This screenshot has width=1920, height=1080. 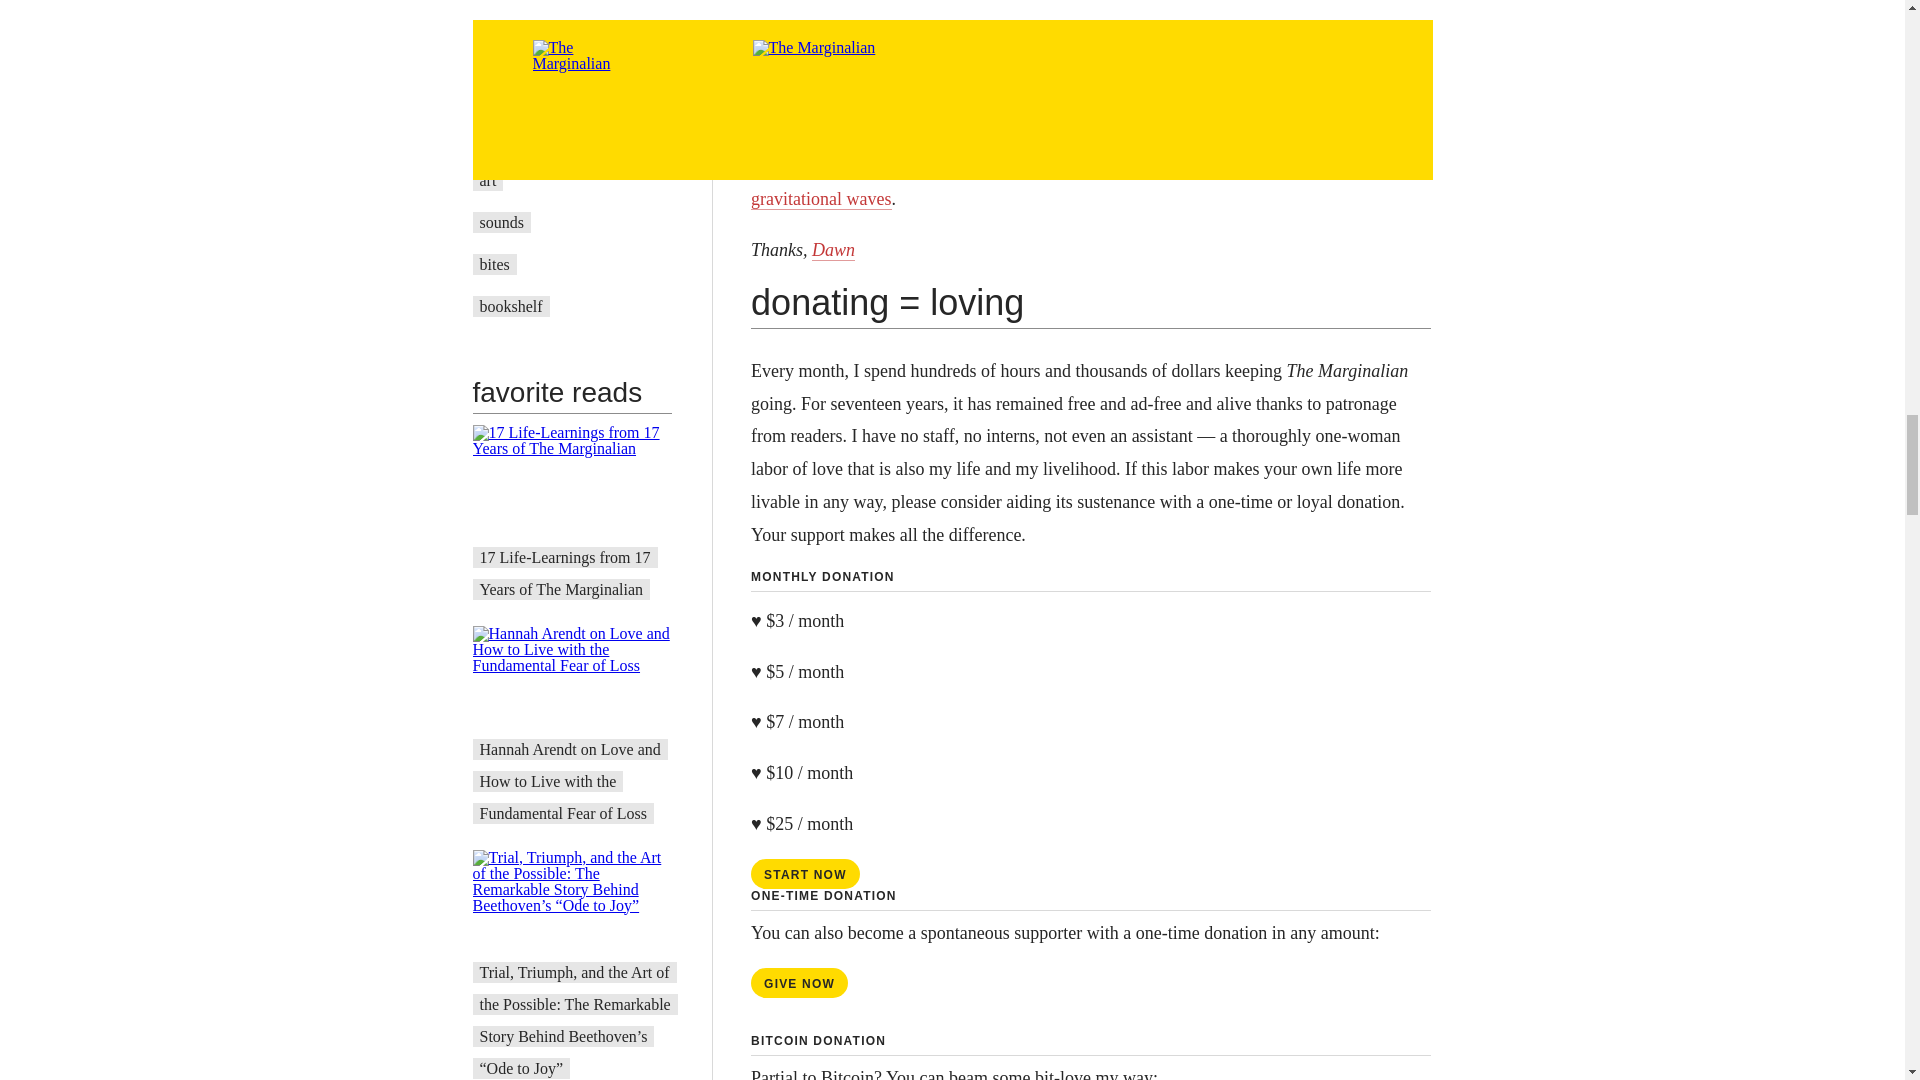 What do you see at coordinates (502, 222) in the screenshot?
I see `sounds` at bounding box center [502, 222].